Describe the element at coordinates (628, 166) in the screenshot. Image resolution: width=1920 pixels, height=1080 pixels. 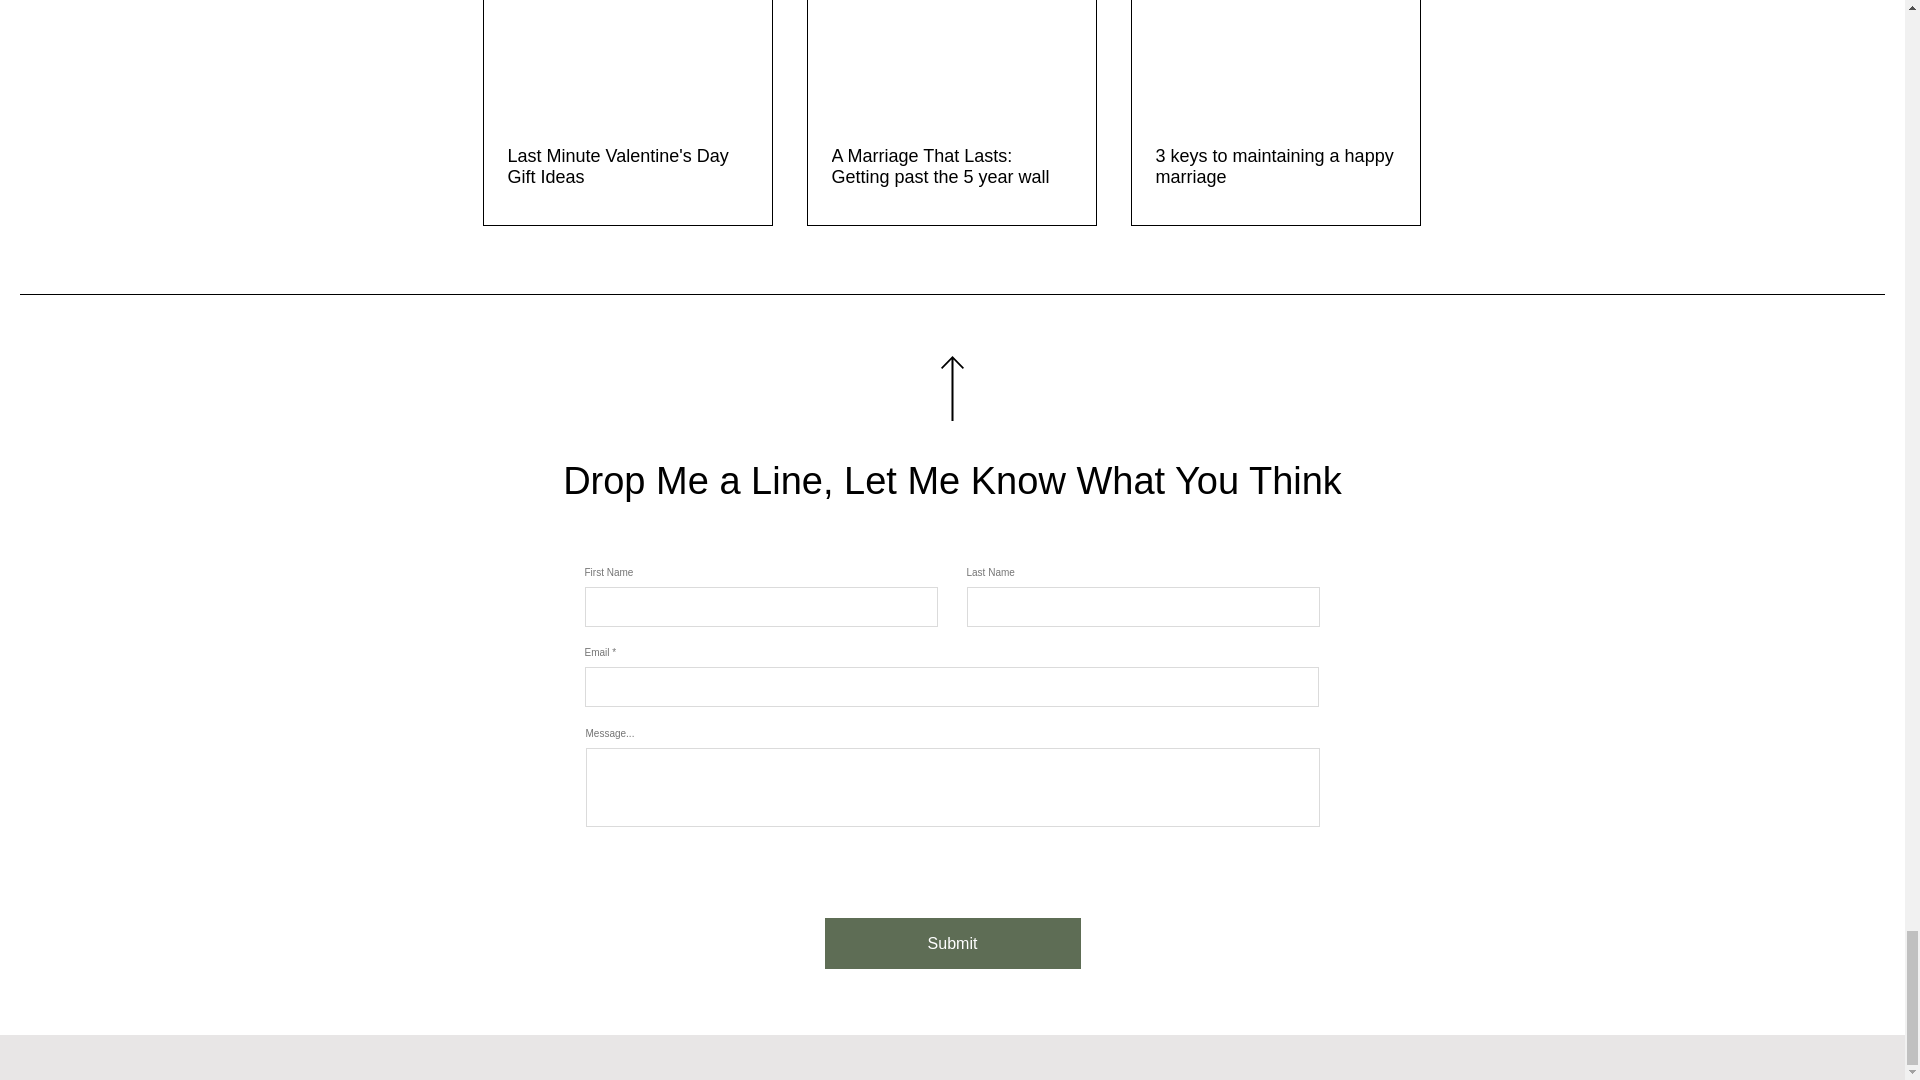
I see `Last Minute Valentine's Day Gift Ideas` at that location.